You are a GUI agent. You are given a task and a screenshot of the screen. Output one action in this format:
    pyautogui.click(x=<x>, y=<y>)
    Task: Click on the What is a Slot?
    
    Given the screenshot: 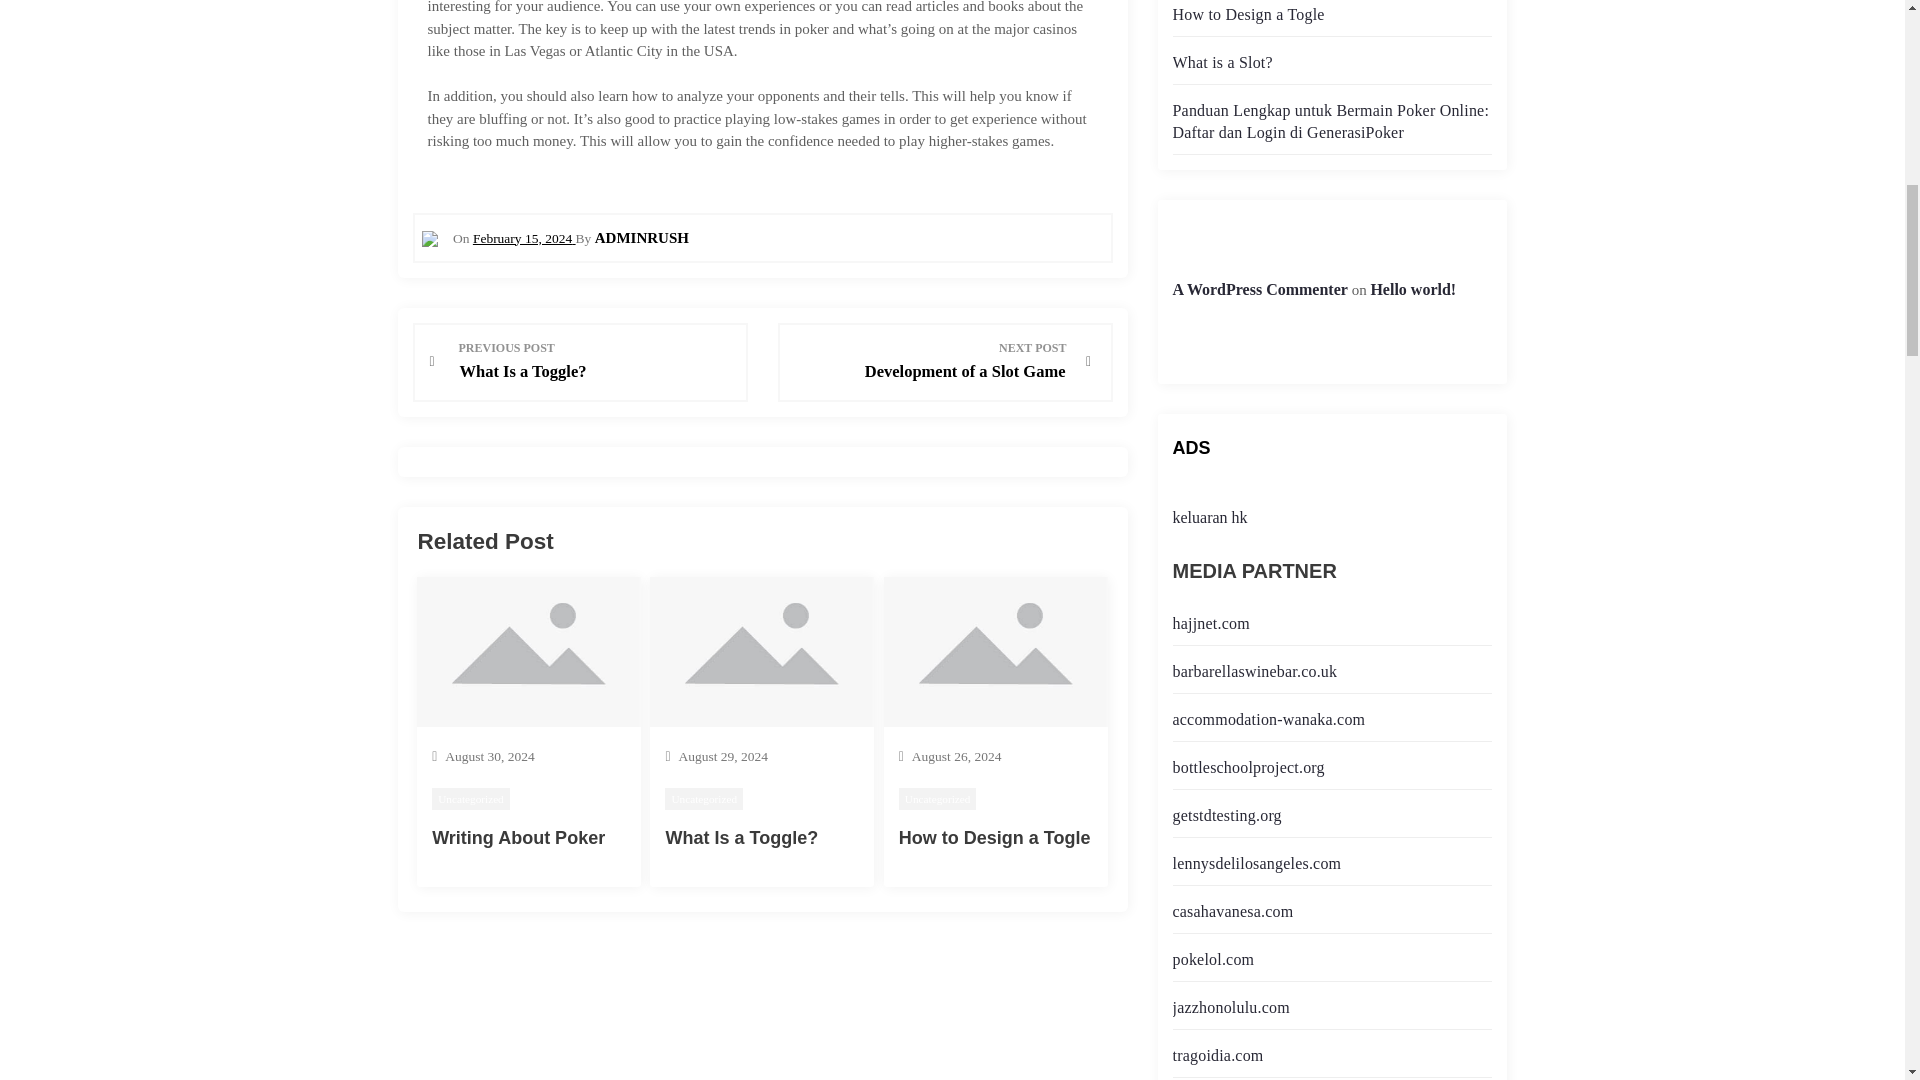 What is the action you would take?
    pyautogui.click(x=1221, y=62)
    